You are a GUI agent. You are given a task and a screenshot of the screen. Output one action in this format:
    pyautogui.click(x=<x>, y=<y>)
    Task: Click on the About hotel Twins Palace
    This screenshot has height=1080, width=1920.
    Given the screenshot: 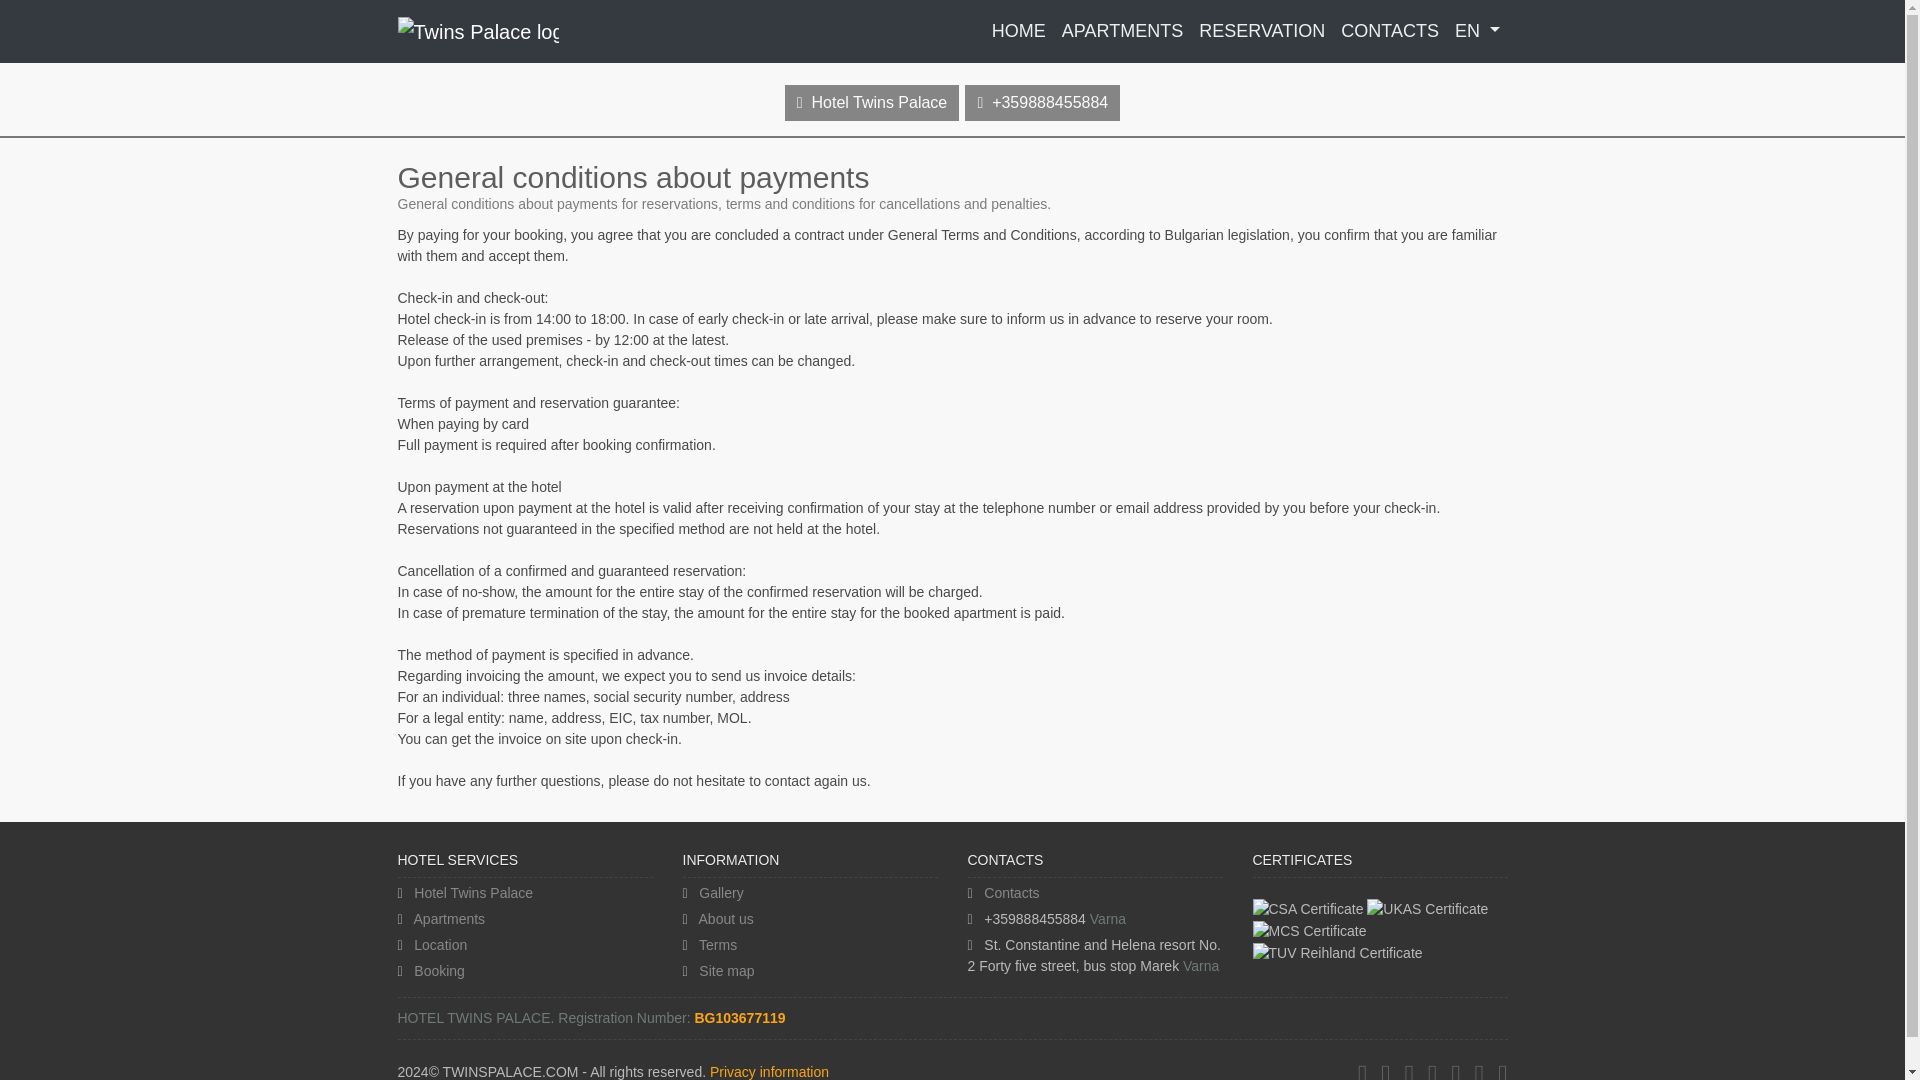 What is the action you would take?
    pyautogui.click(x=726, y=918)
    